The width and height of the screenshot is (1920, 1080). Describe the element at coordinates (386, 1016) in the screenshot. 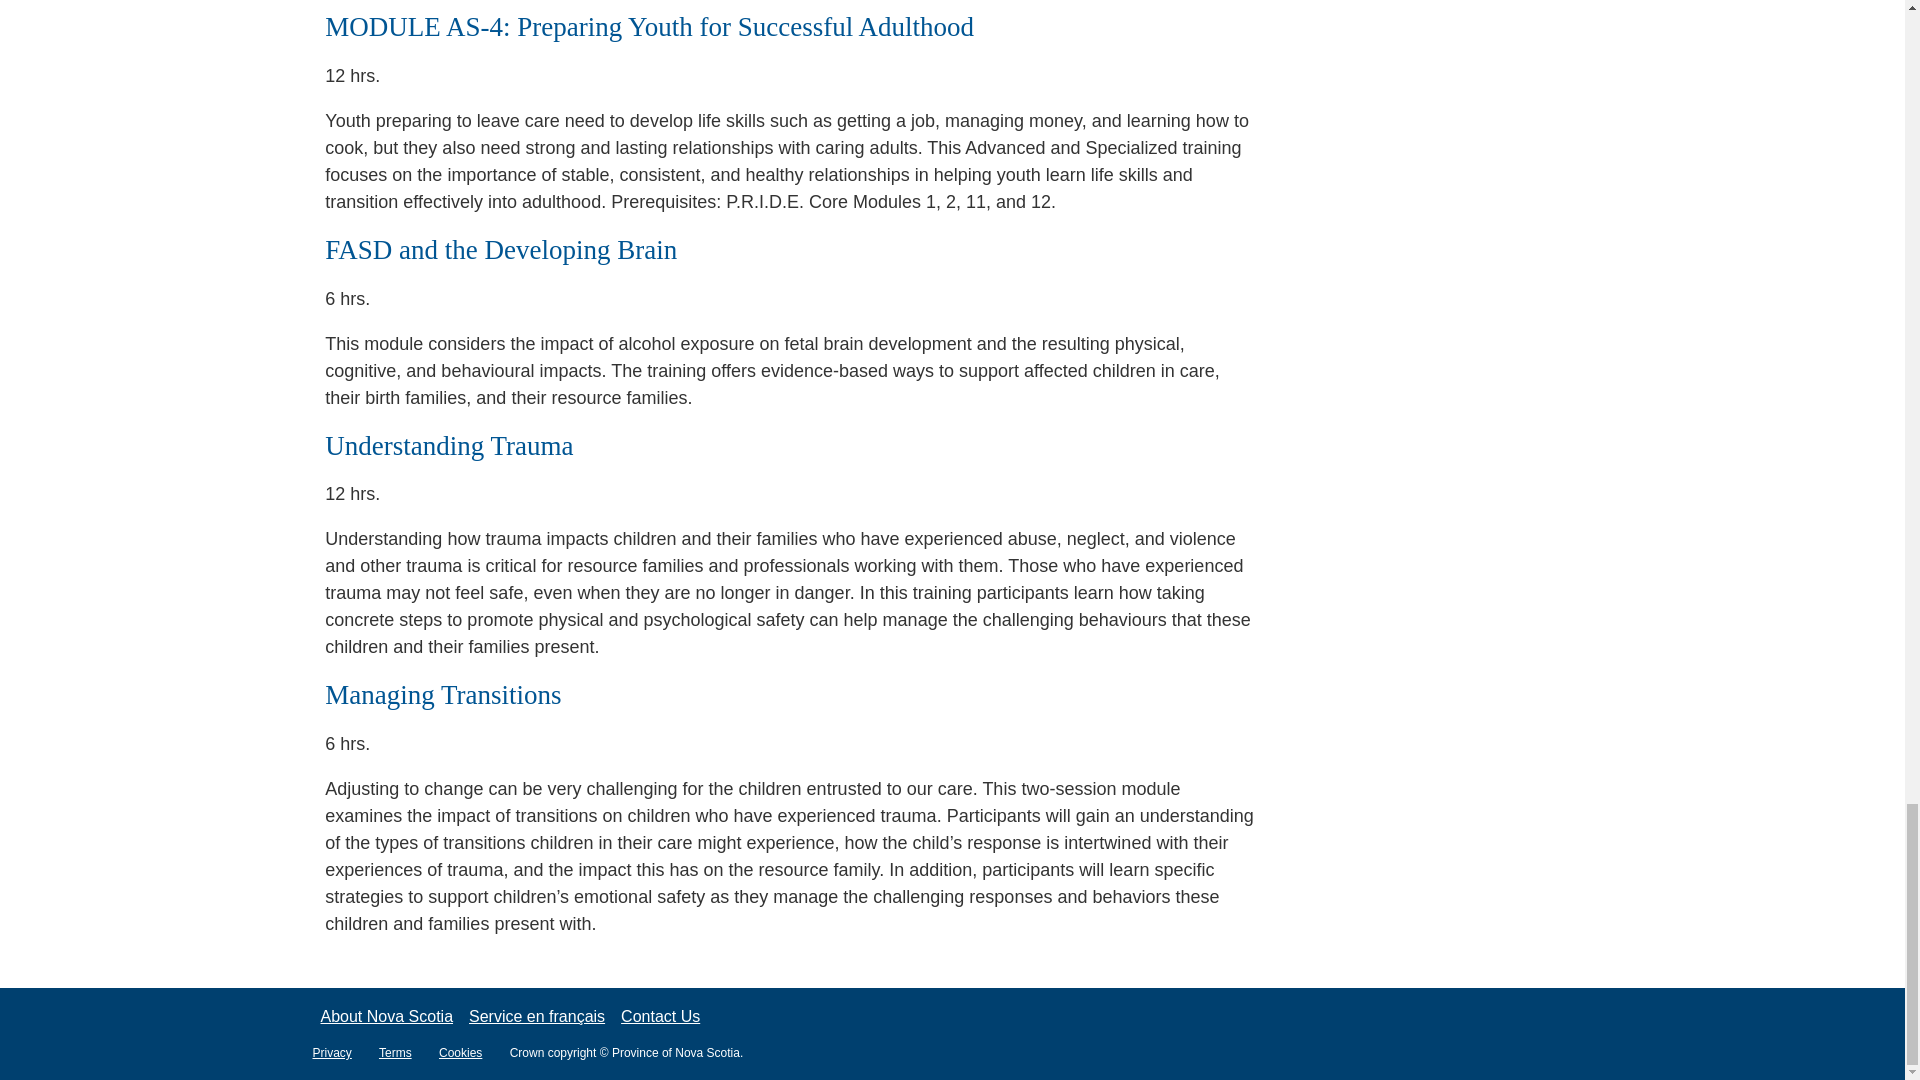

I see `About Nova Scotia` at that location.